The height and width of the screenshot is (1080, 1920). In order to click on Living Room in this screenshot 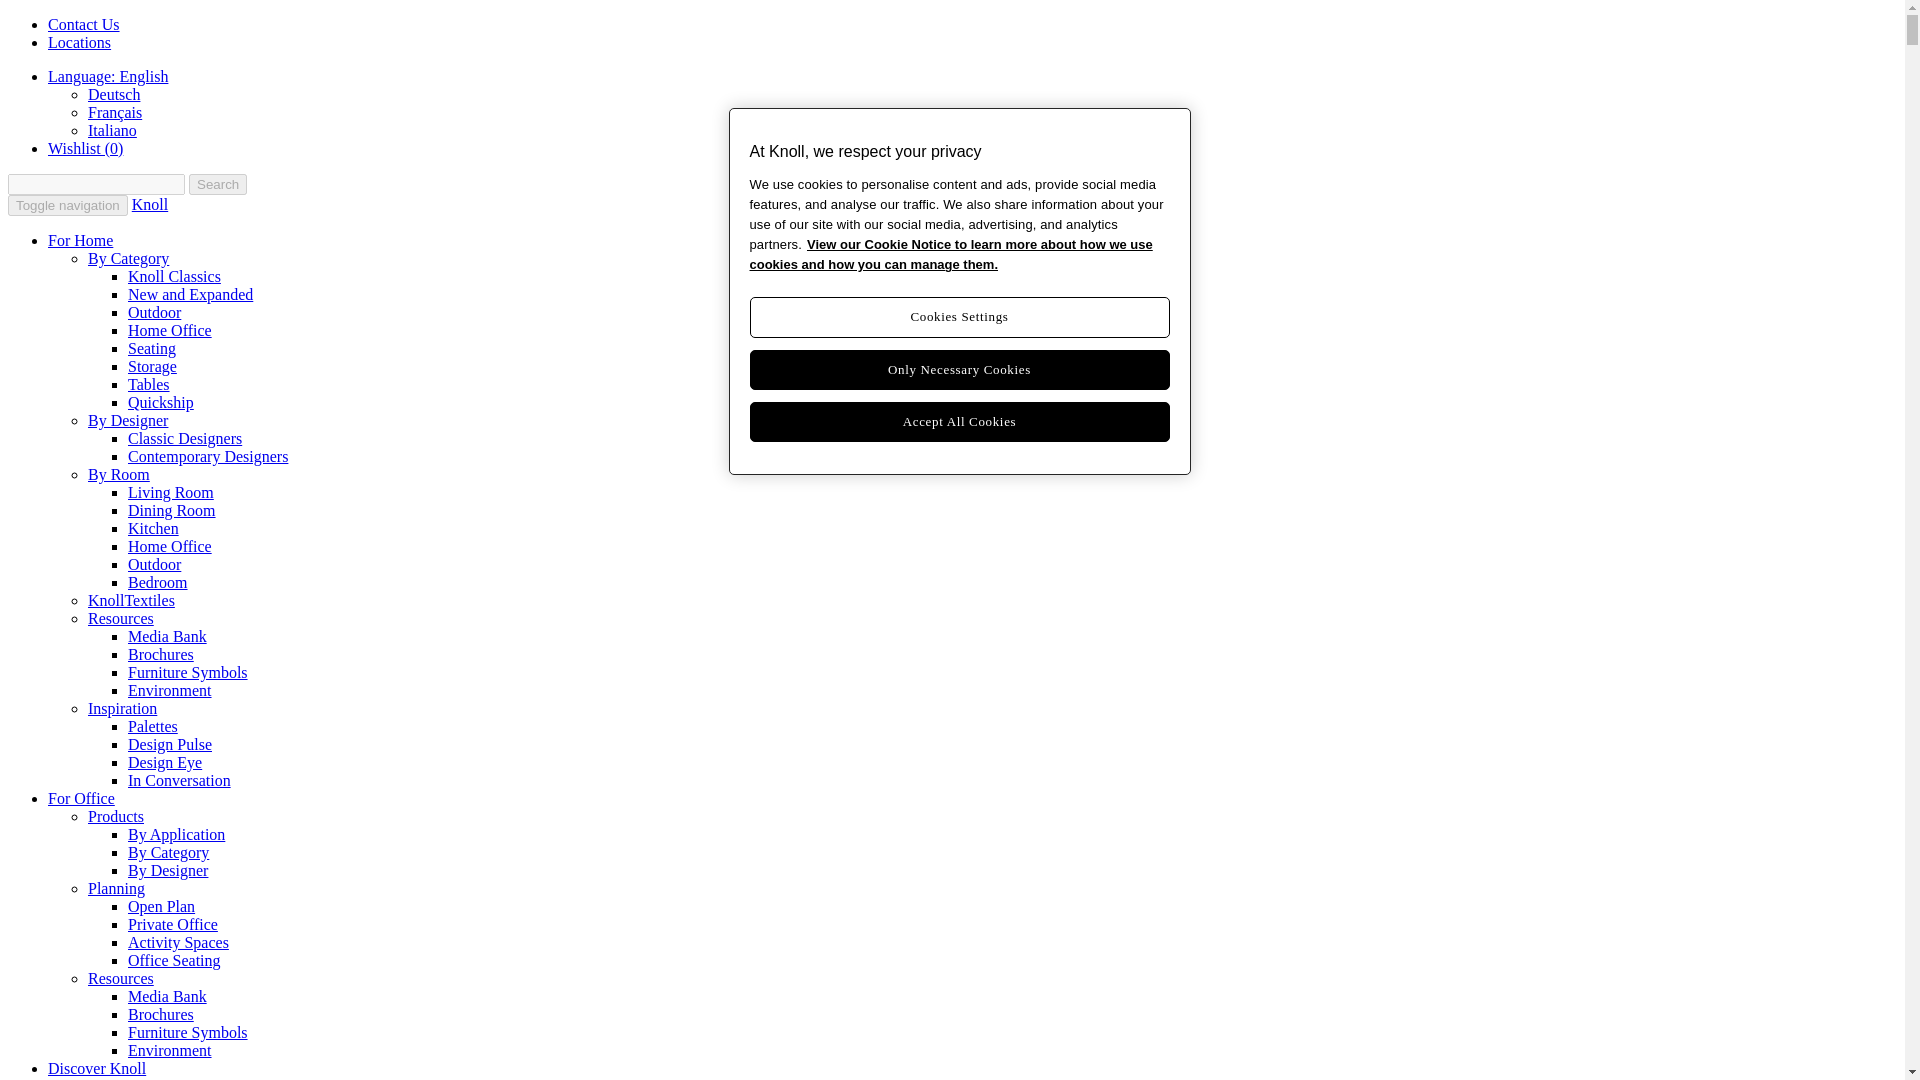, I will do `click(170, 492)`.